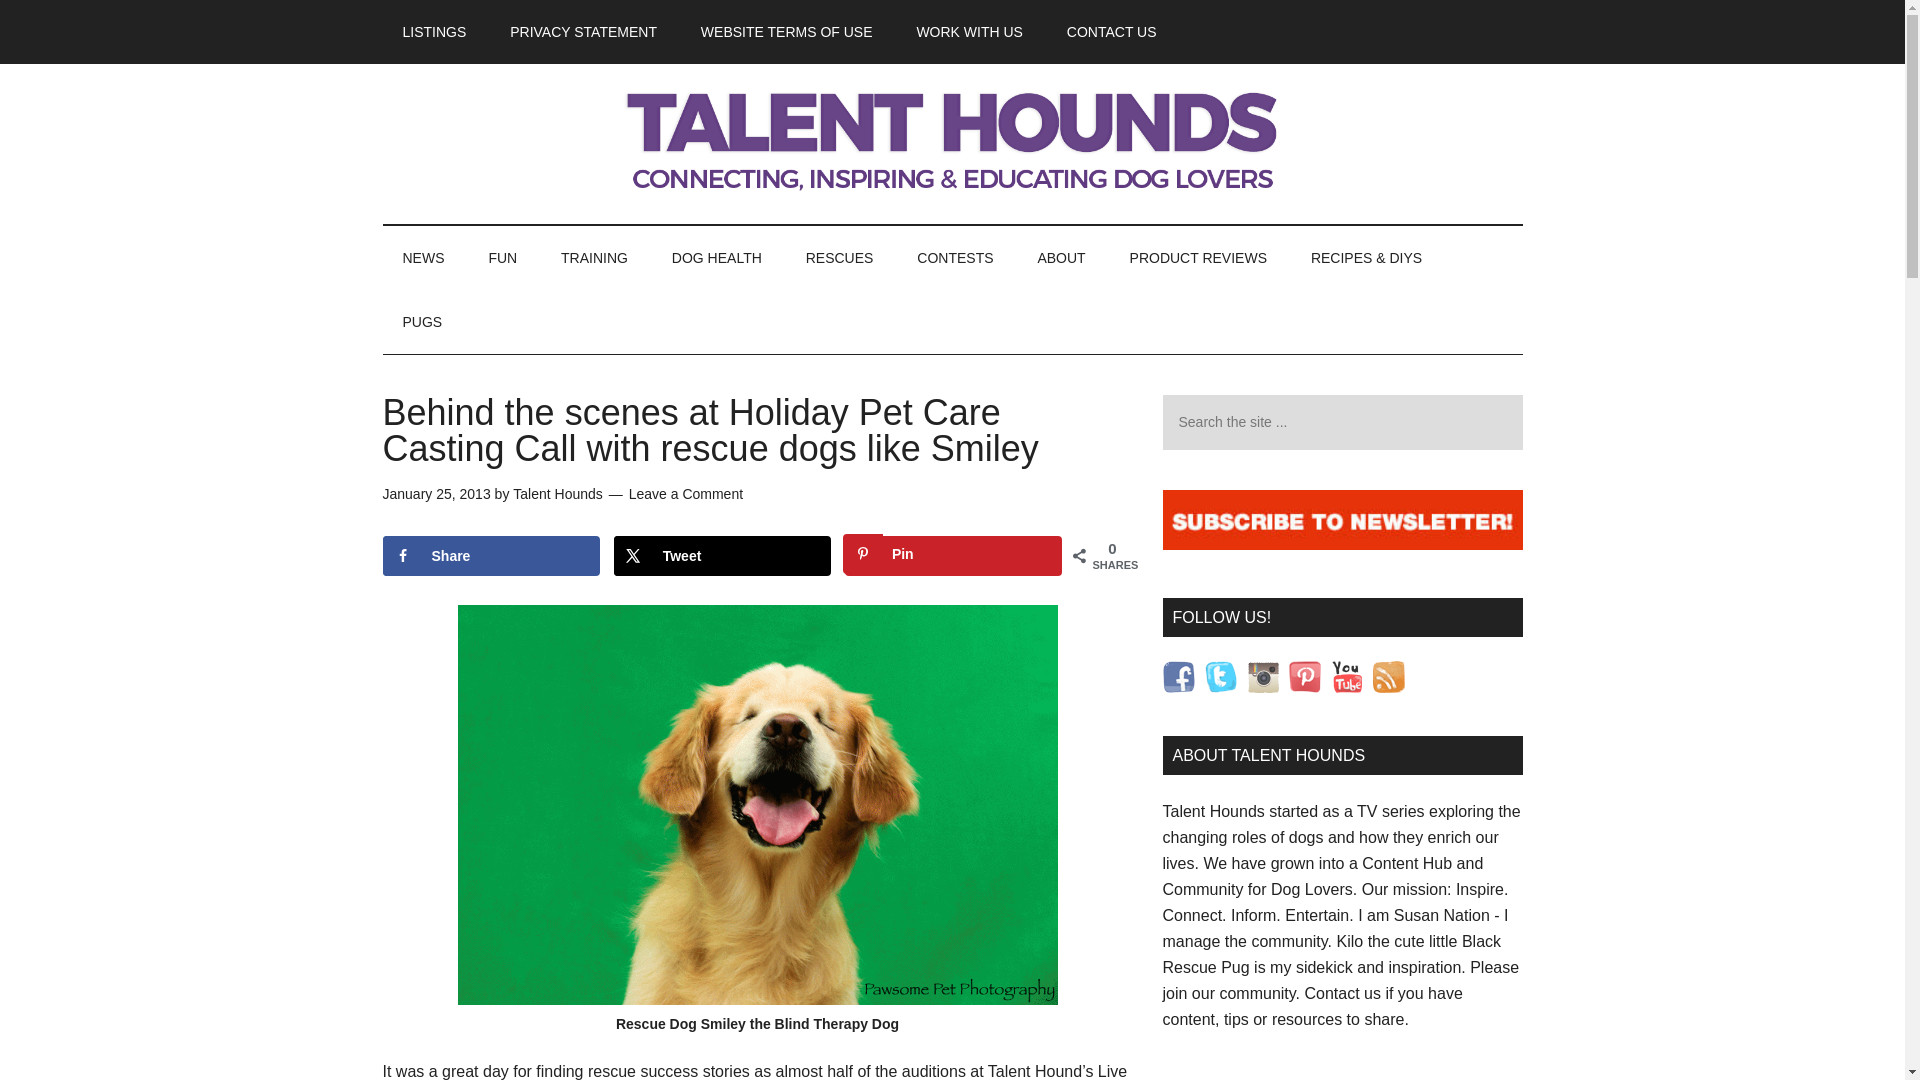 The width and height of the screenshot is (1920, 1080). Describe the element at coordinates (1178, 676) in the screenshot. I see `Facebook` at that location.